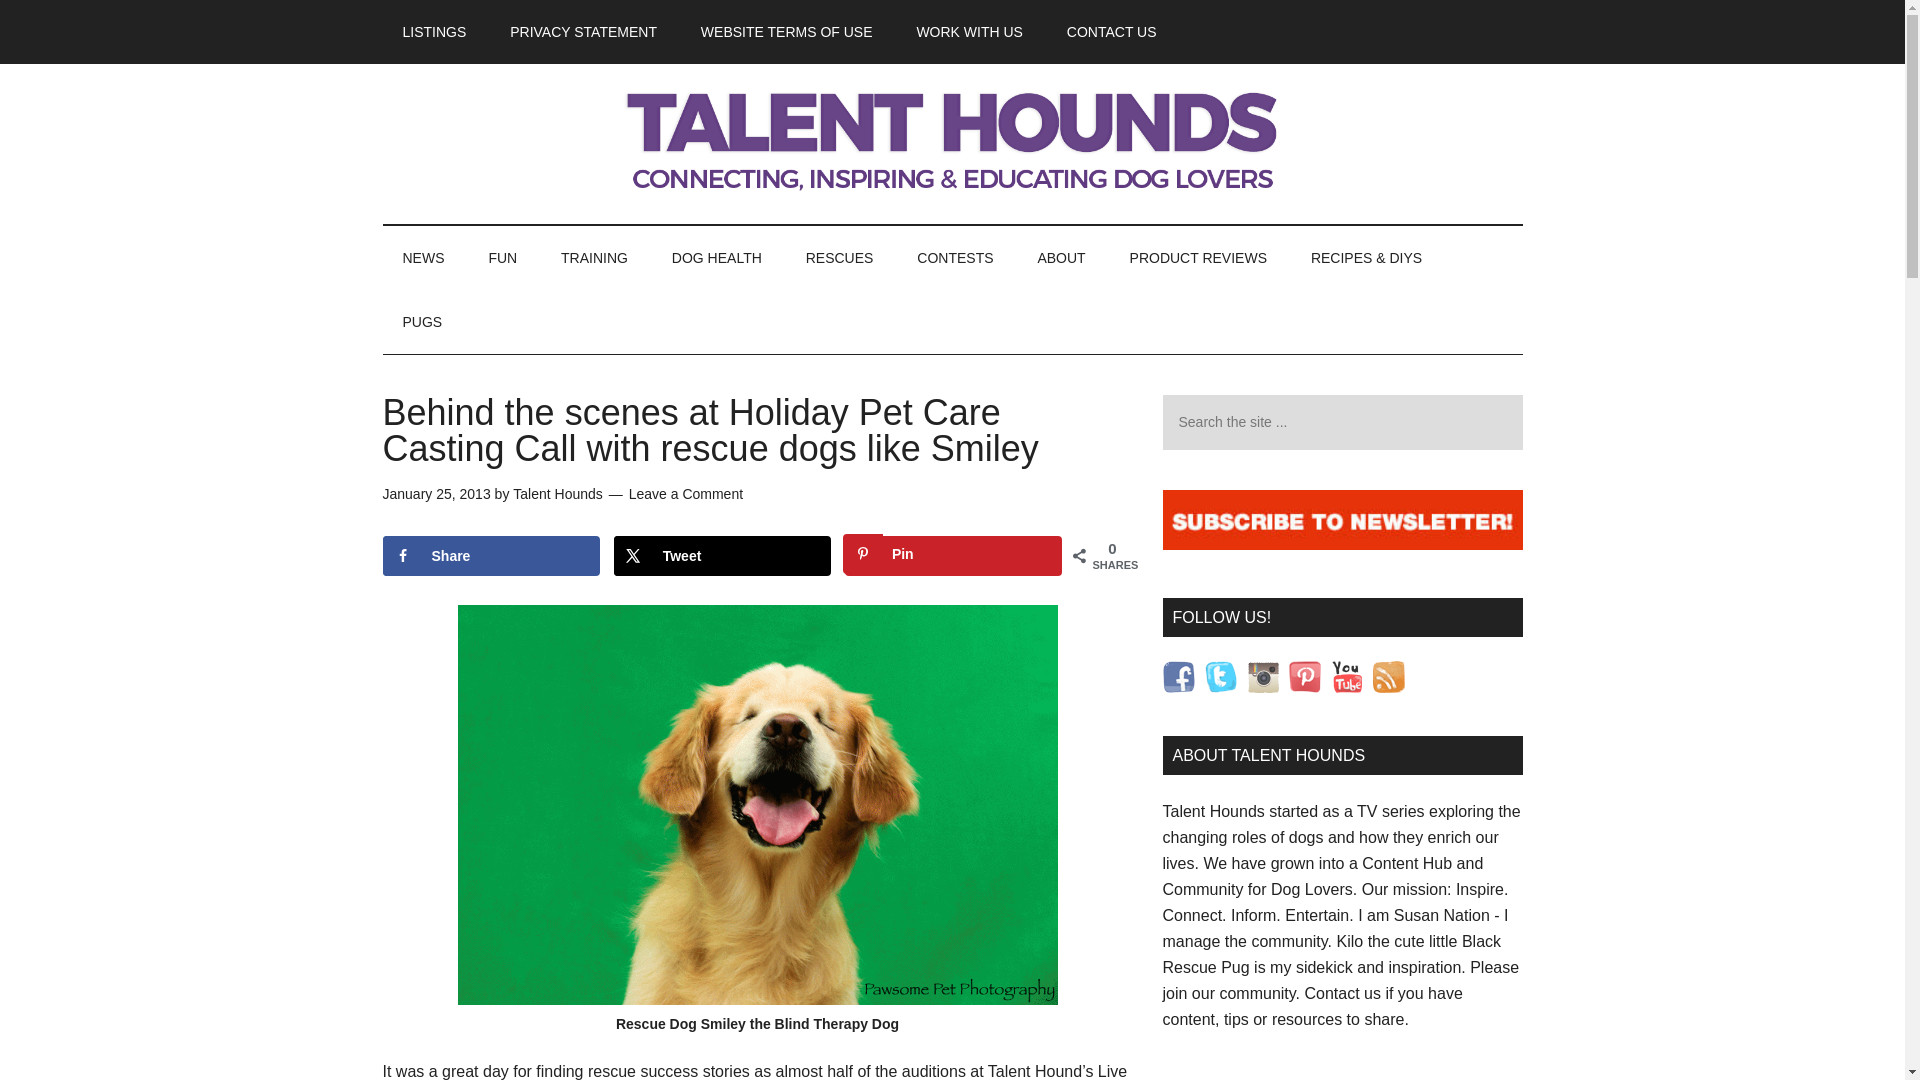 The width and height of the screenshot is (1920, 1080). Describe the element at coordinates (1178, 676) in the screenshot. I see `Facebook` at that location.